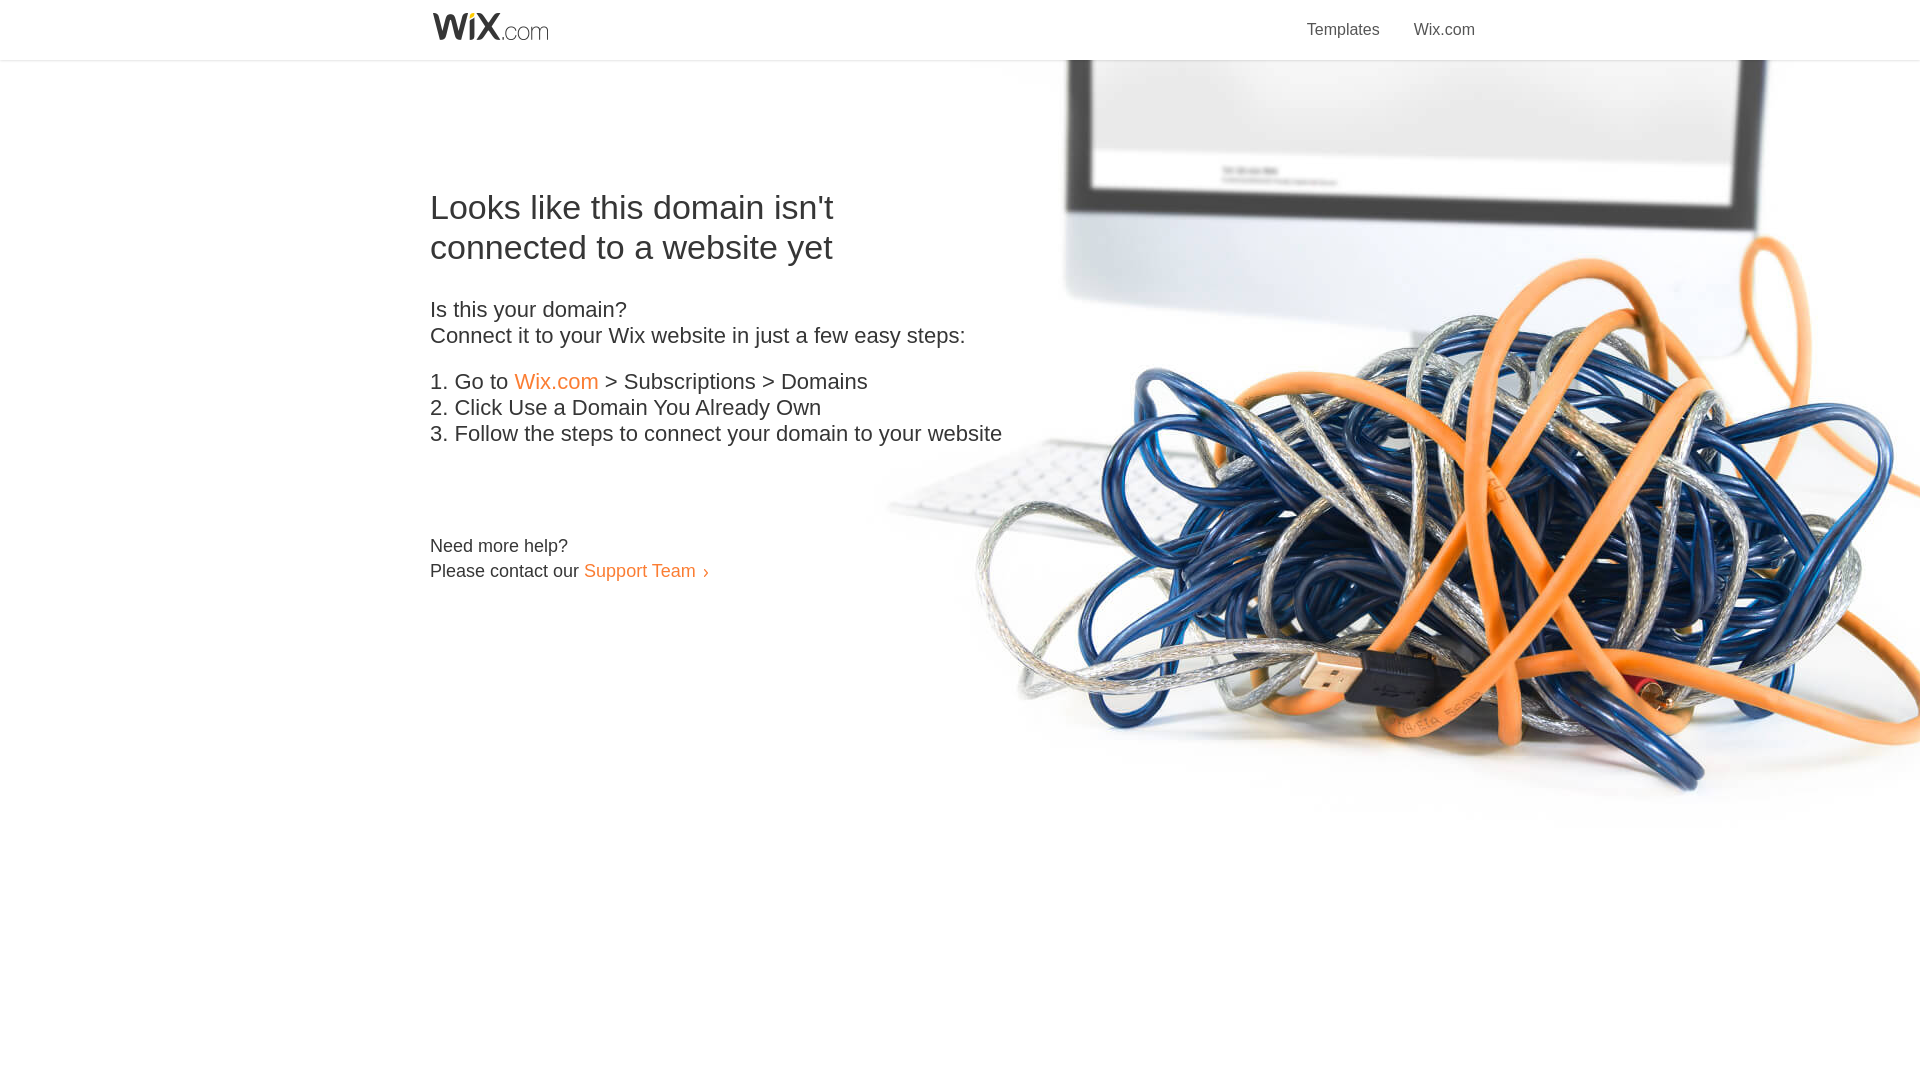 The width and height of the screenshot is (1920, 1080). Describe the element at coordinates (1444, 18) in the screenshot. I see `Wix.com` at that location.